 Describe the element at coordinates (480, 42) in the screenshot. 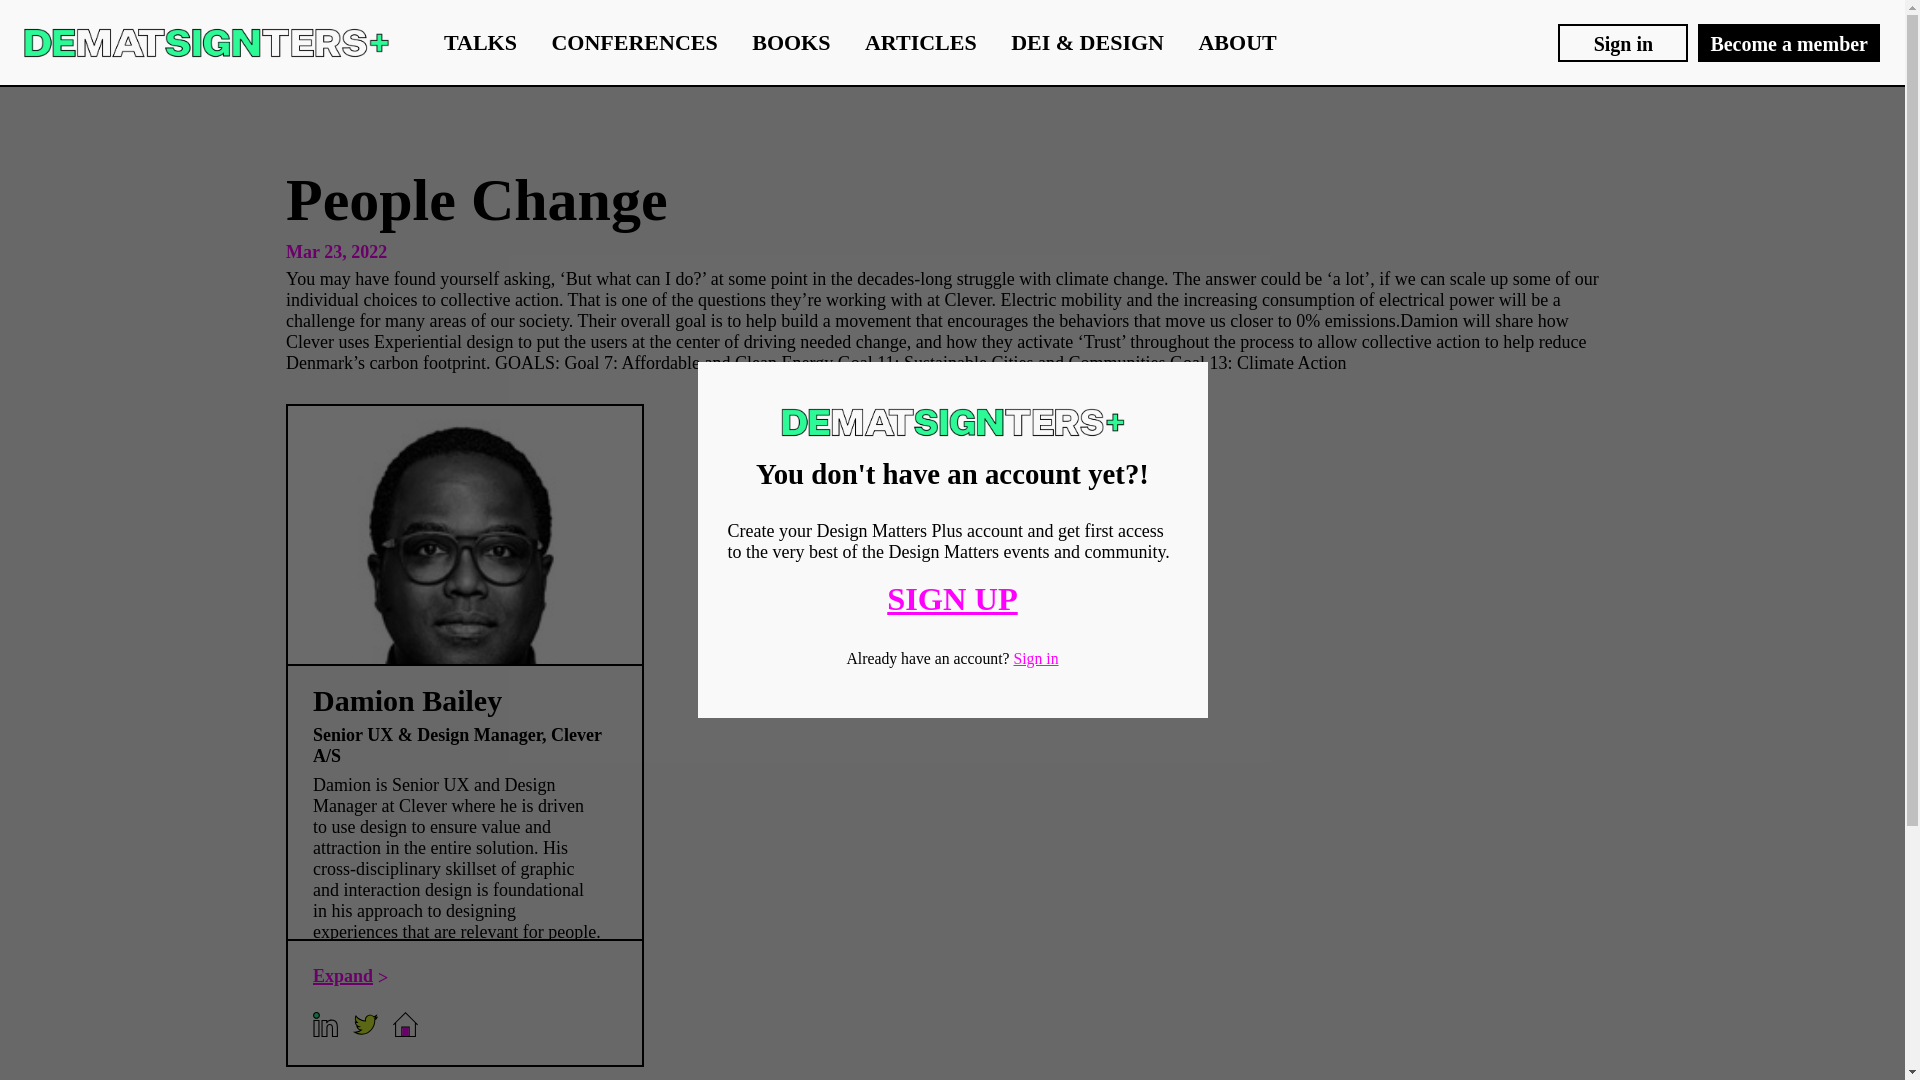

I see `TALKS` at that location.